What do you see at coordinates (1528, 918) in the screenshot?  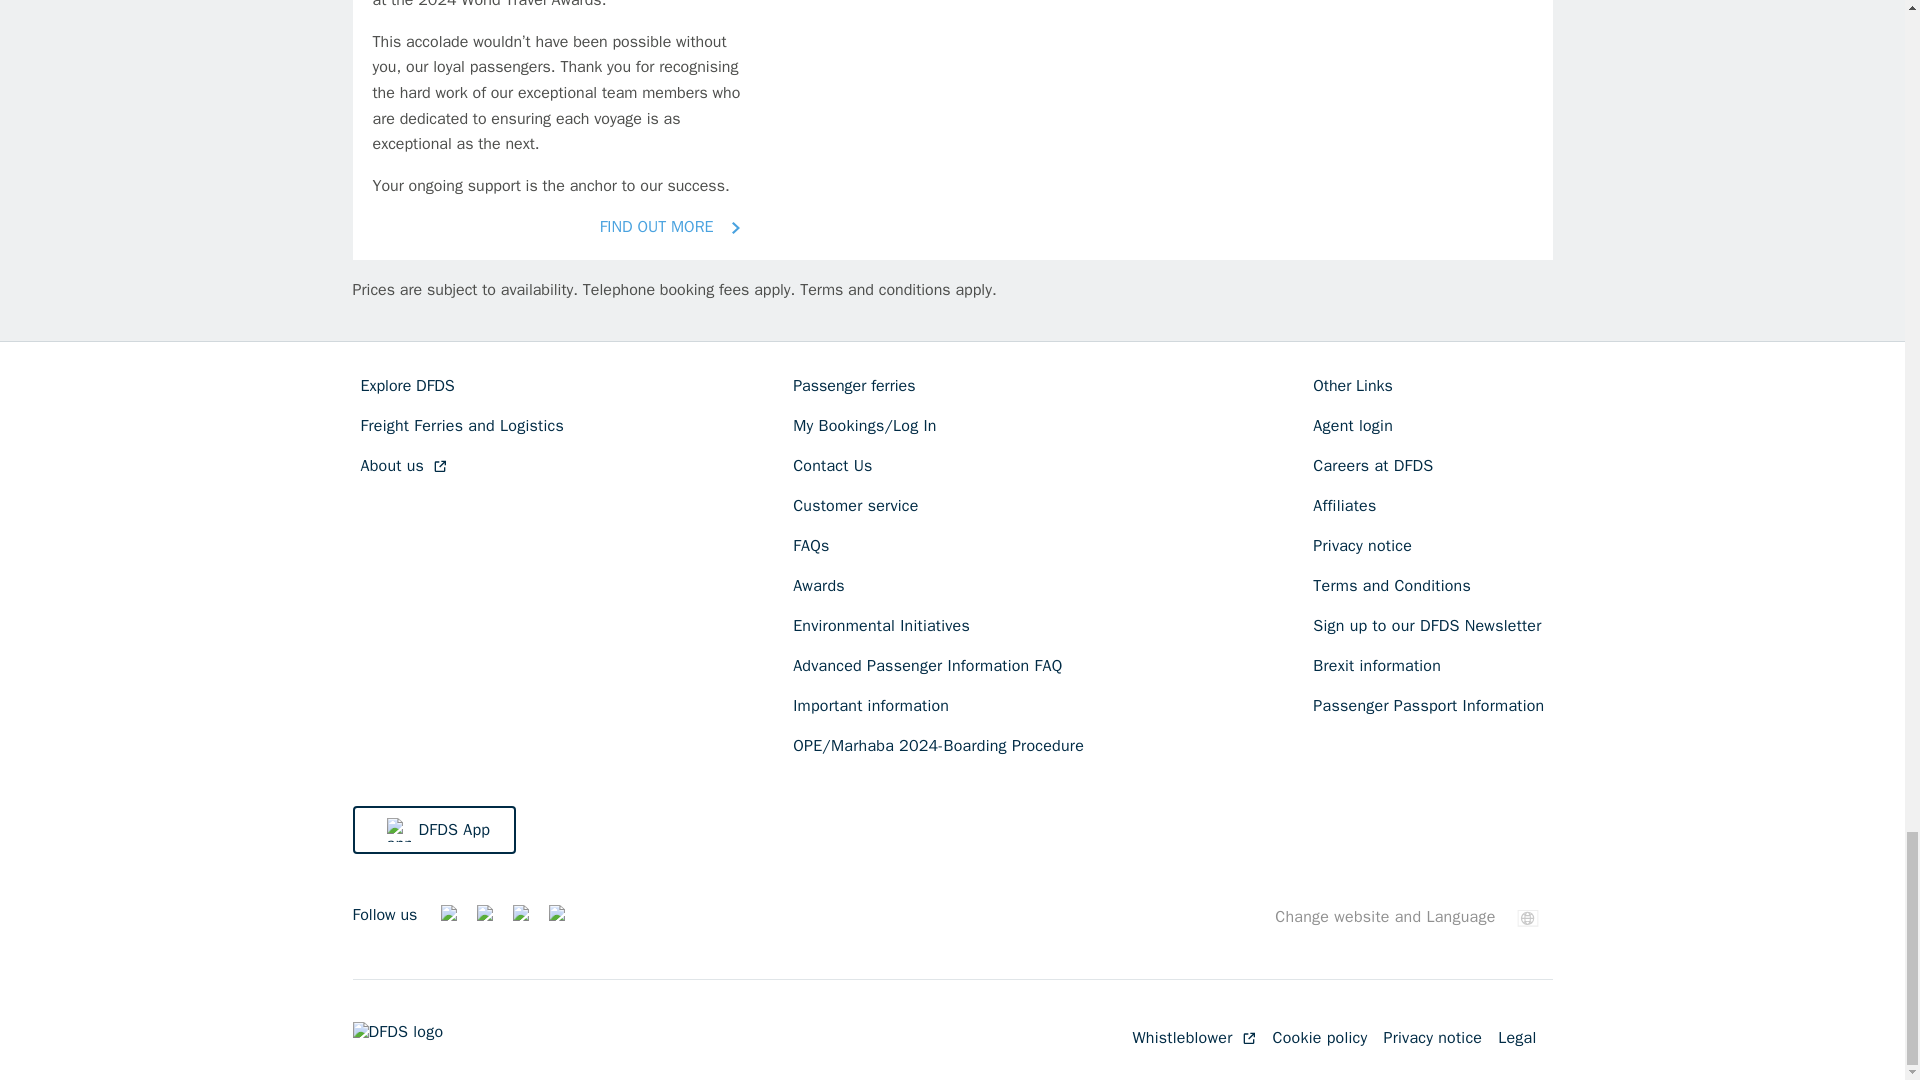 I see `en` at bounding box center [1528, 918].